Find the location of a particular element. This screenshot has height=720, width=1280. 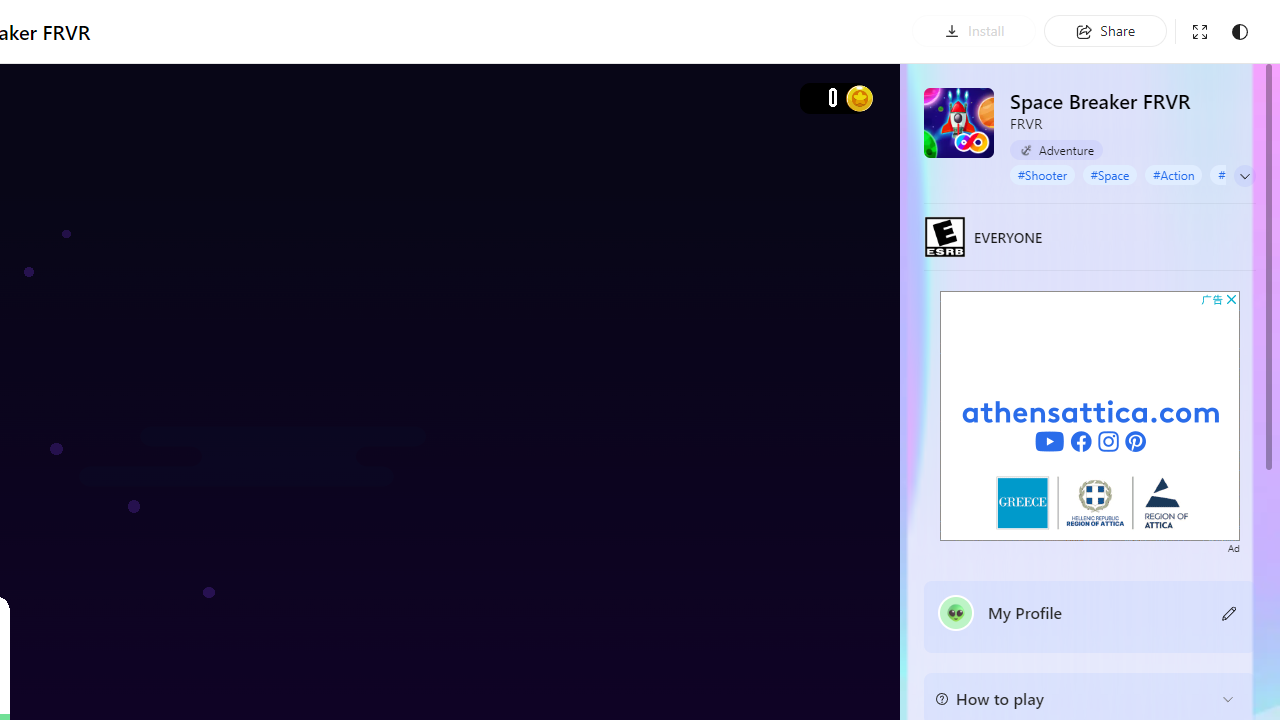

Close split screen is located at coordinates (844, 102).